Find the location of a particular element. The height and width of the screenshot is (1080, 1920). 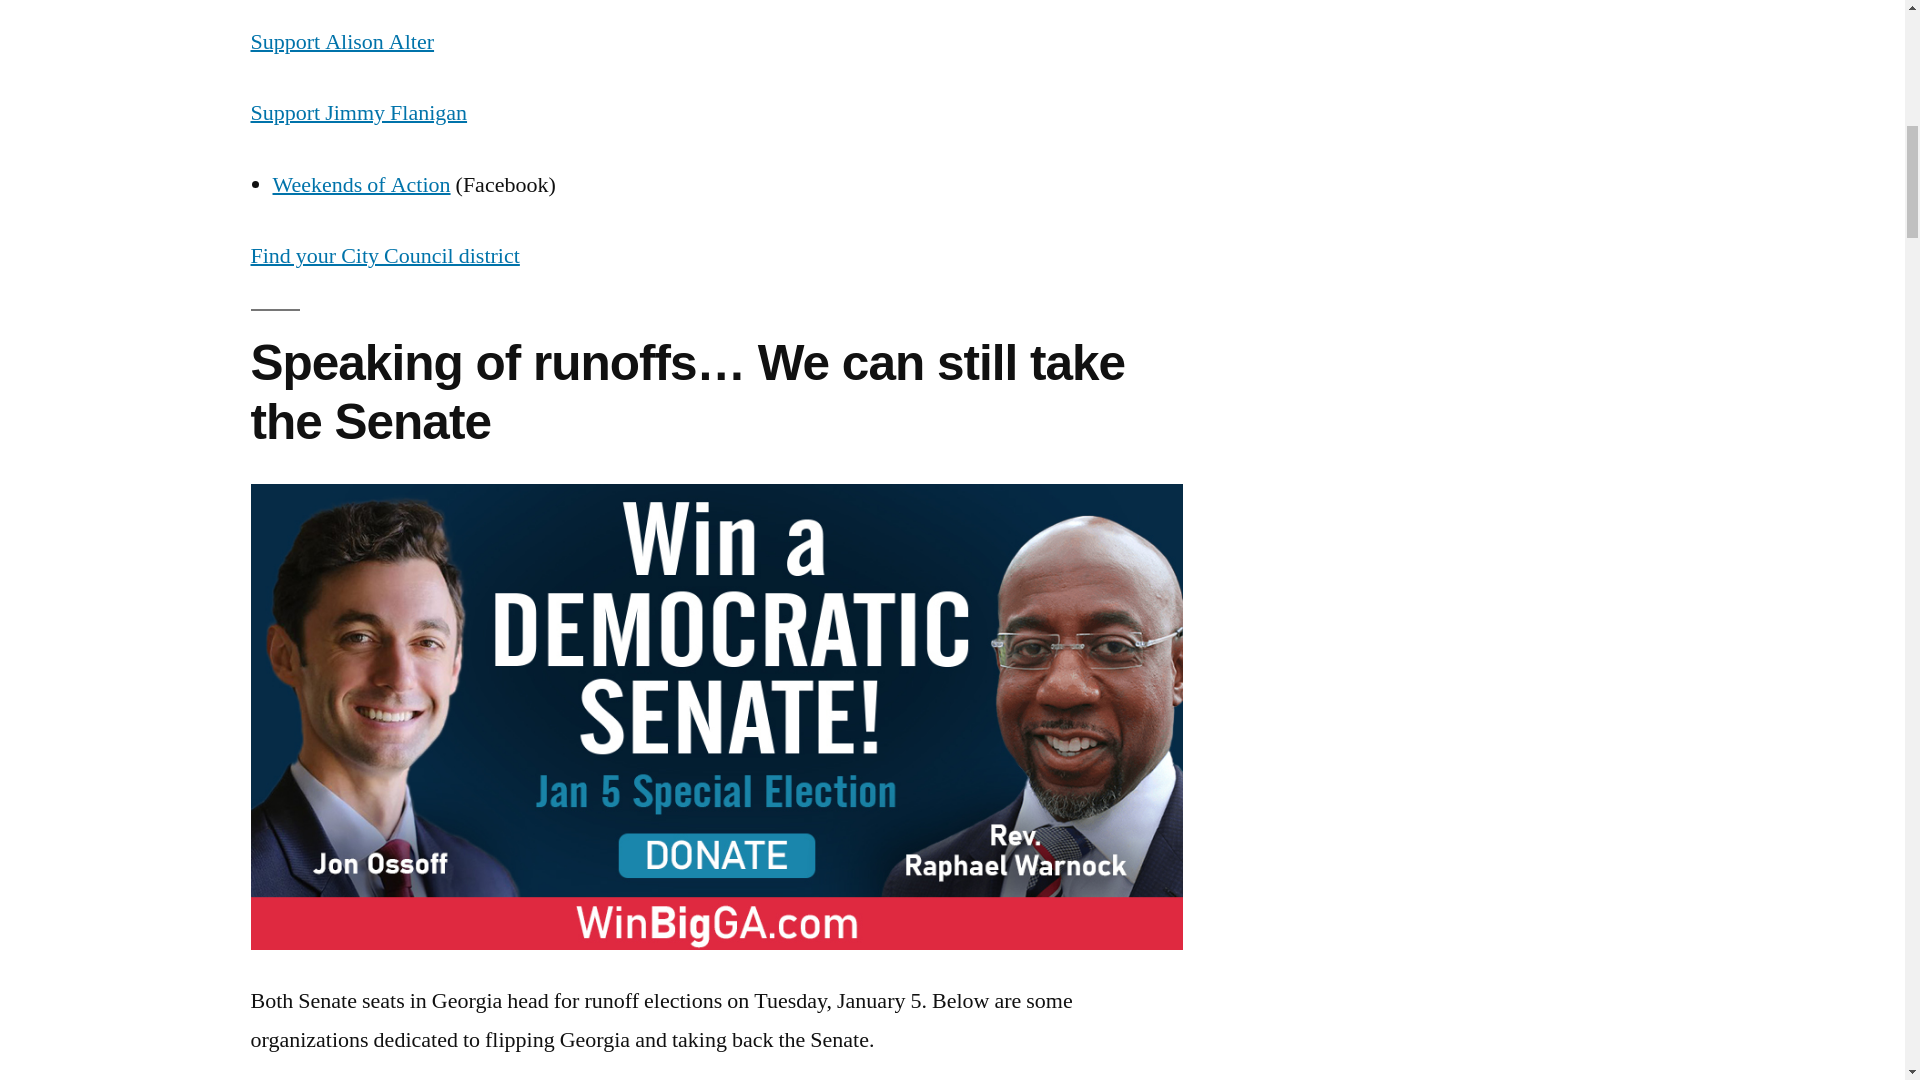

Support Alison Alter is located at coordinates (341, 42).